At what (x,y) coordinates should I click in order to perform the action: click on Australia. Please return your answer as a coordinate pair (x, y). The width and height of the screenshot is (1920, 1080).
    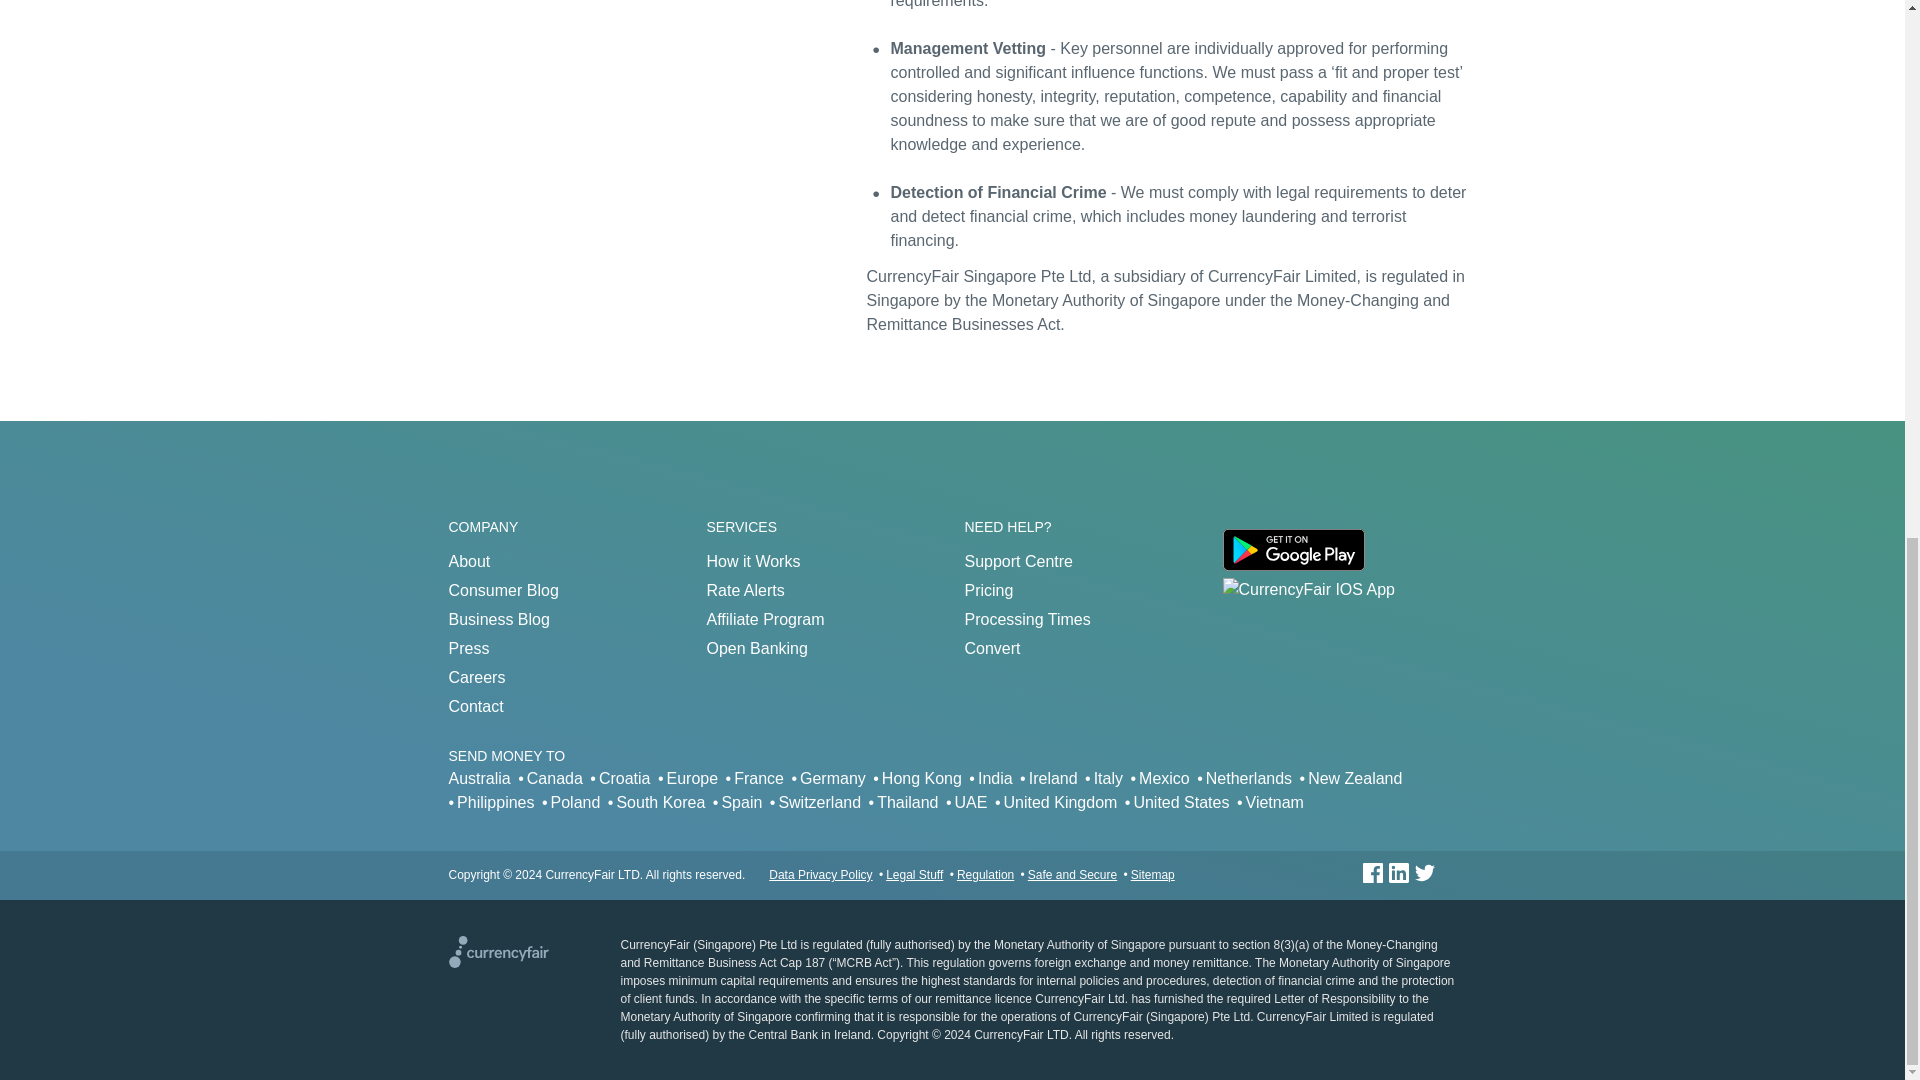
    Looking at the image, I should click on (478, 777).